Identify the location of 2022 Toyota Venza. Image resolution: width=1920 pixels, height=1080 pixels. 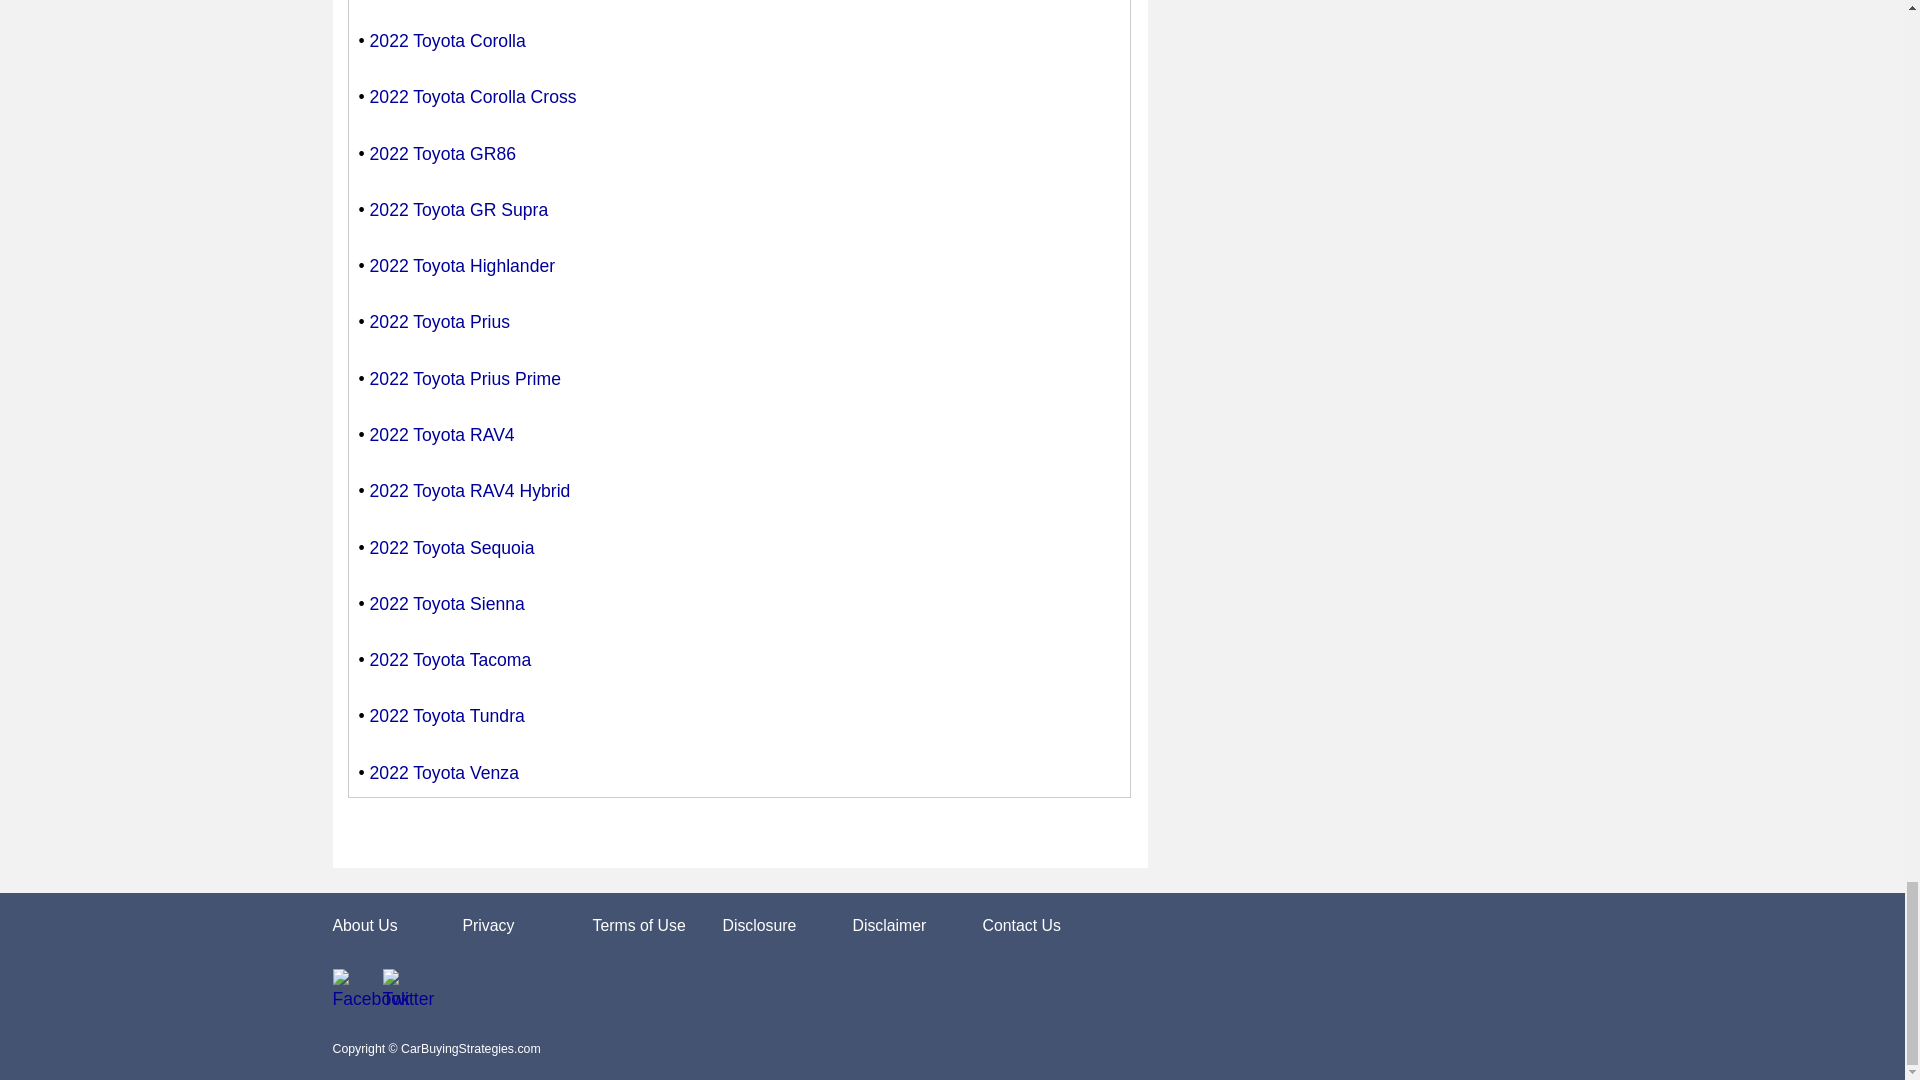
(444, 772).